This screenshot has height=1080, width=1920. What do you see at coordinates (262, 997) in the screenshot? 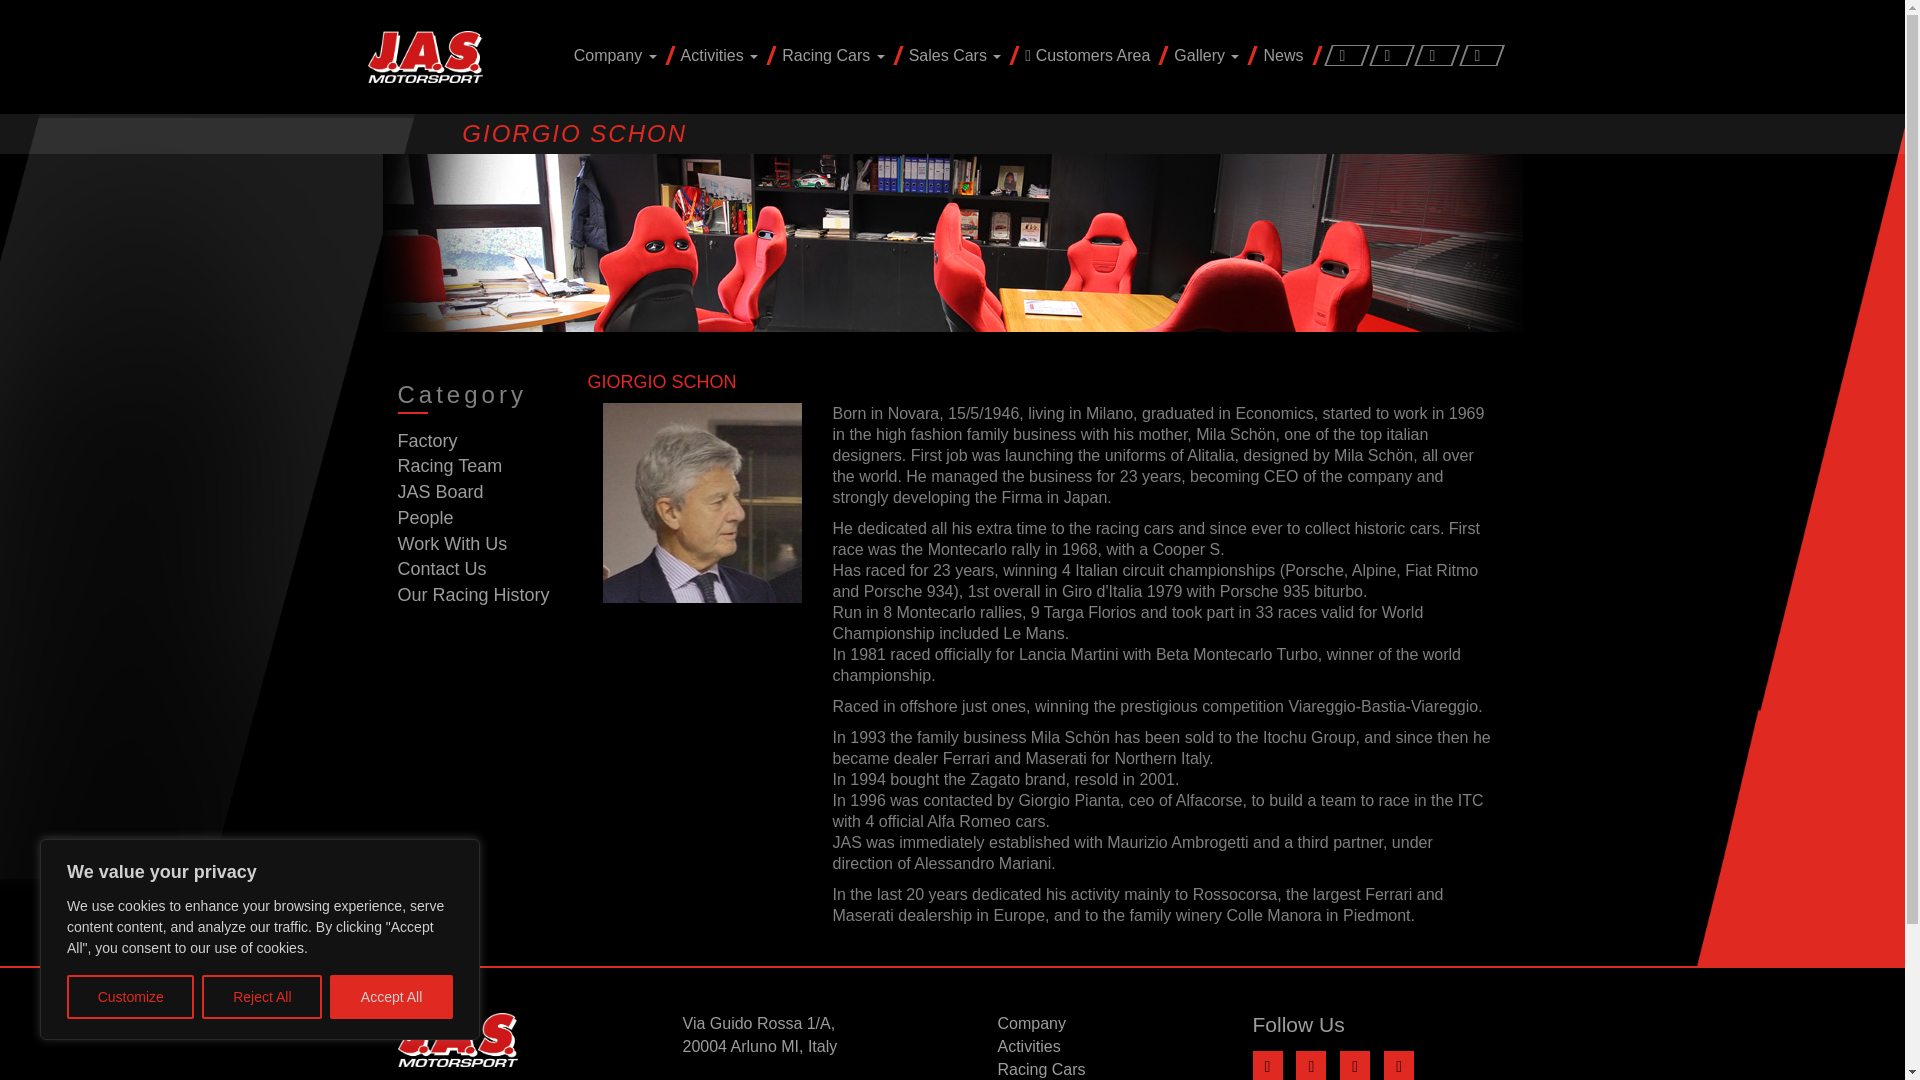
I see `Reject All` at bounding box center [262, 997].